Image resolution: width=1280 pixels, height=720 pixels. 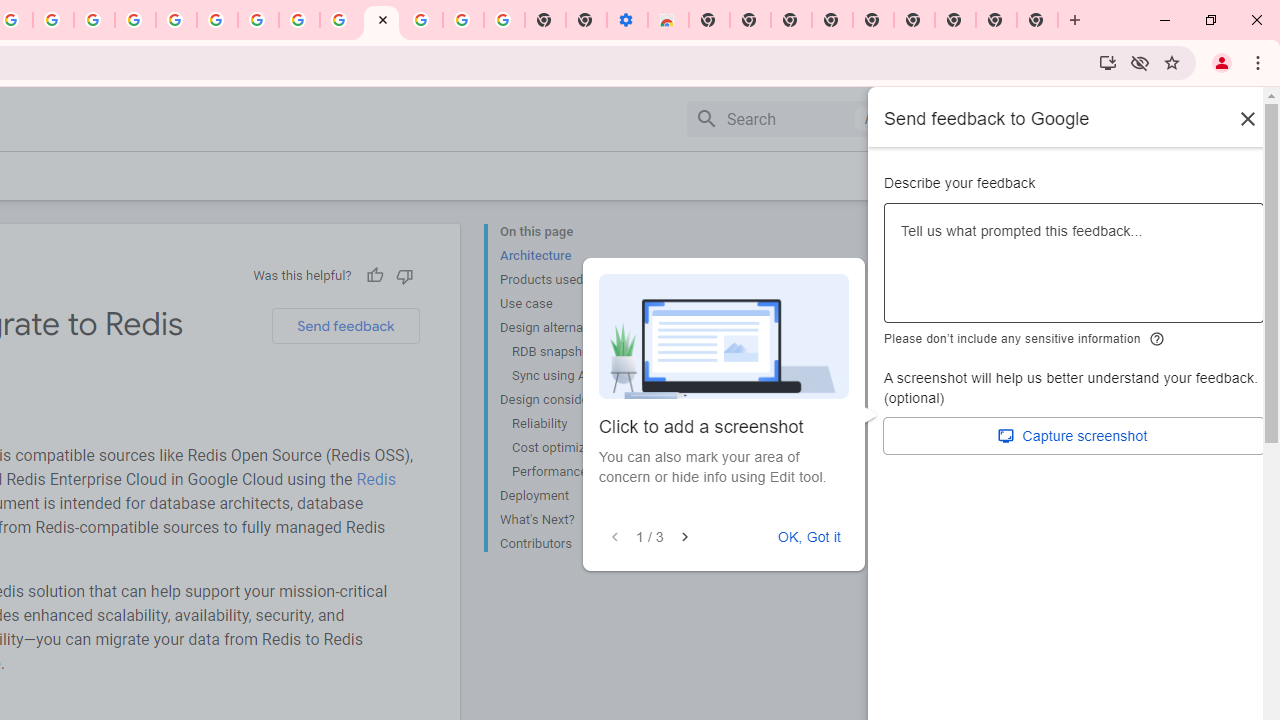 What do you see at coordinates (626, 20) in the screenshot?
I see `Settings - Accessibility` at bounding box center [626, 20].